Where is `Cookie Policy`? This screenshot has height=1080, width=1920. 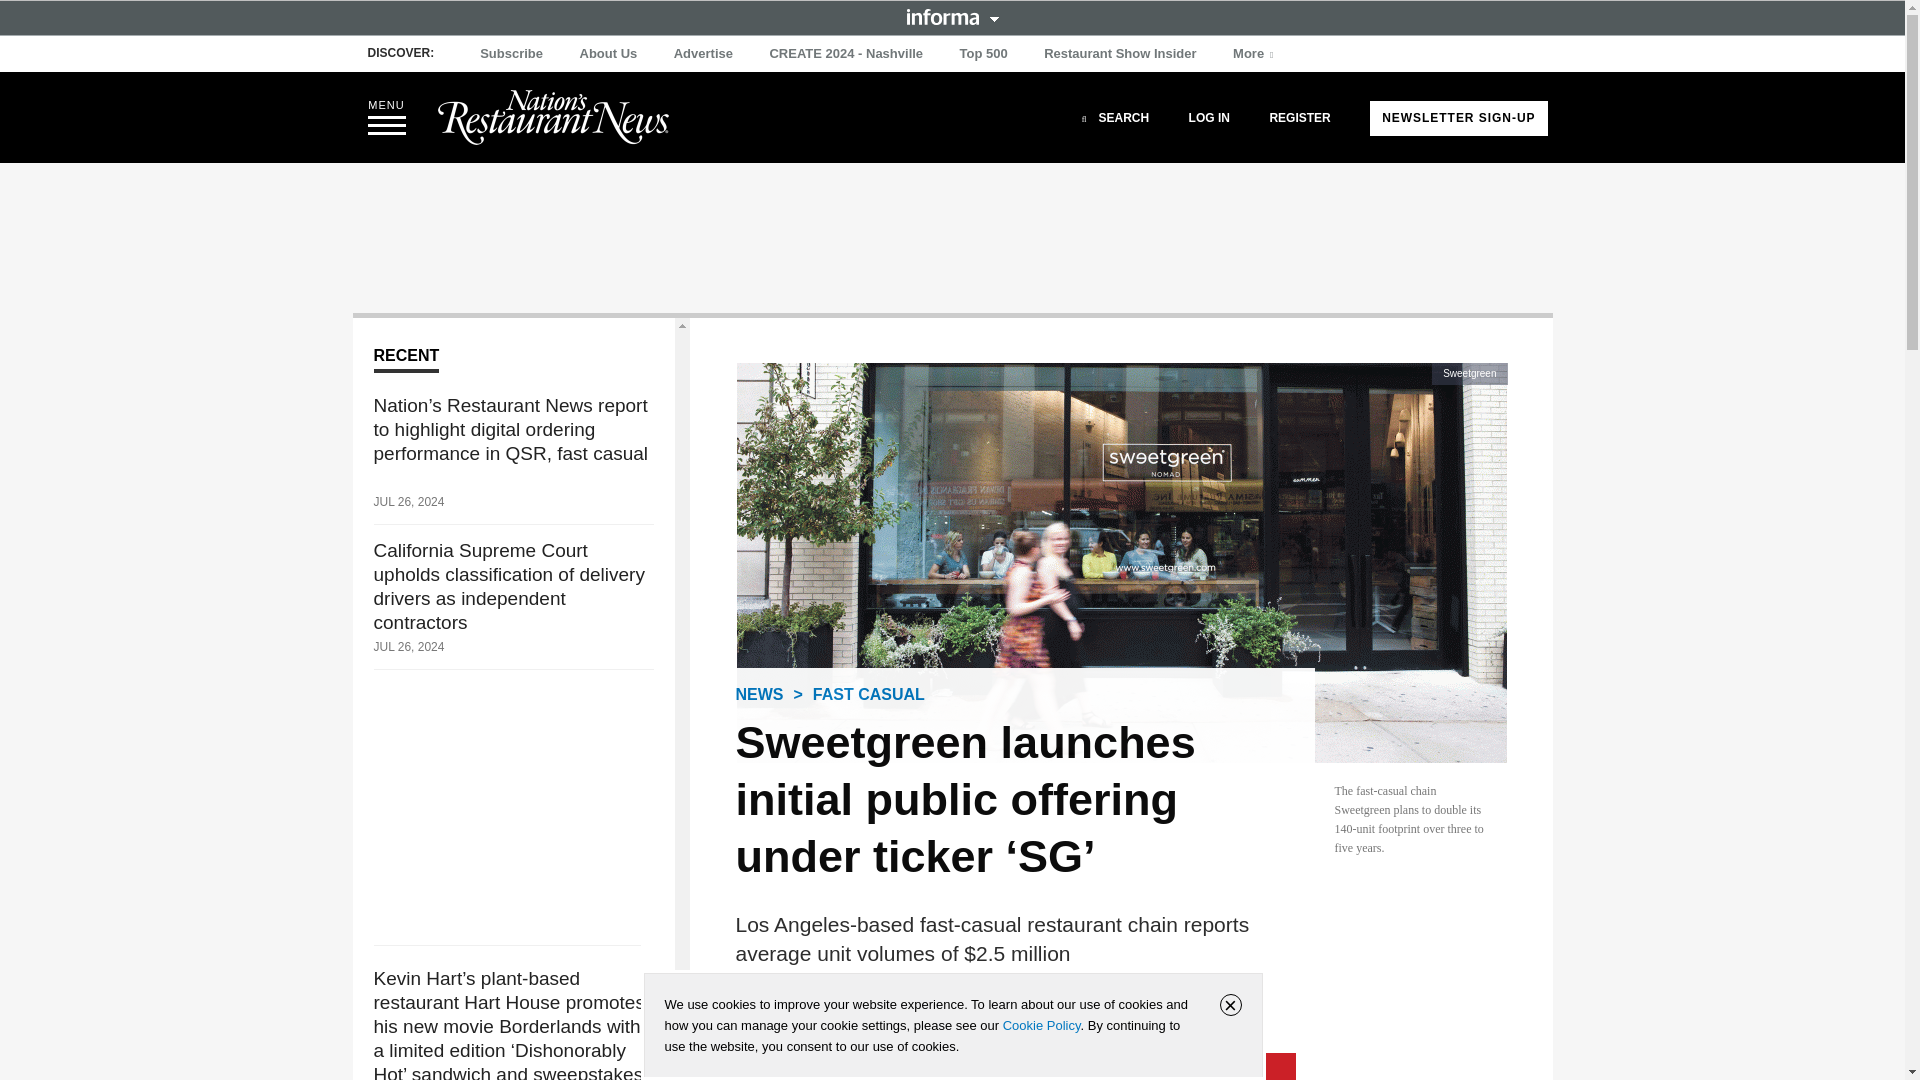
Cookie Policy is located at coordinates (1041, 1025).